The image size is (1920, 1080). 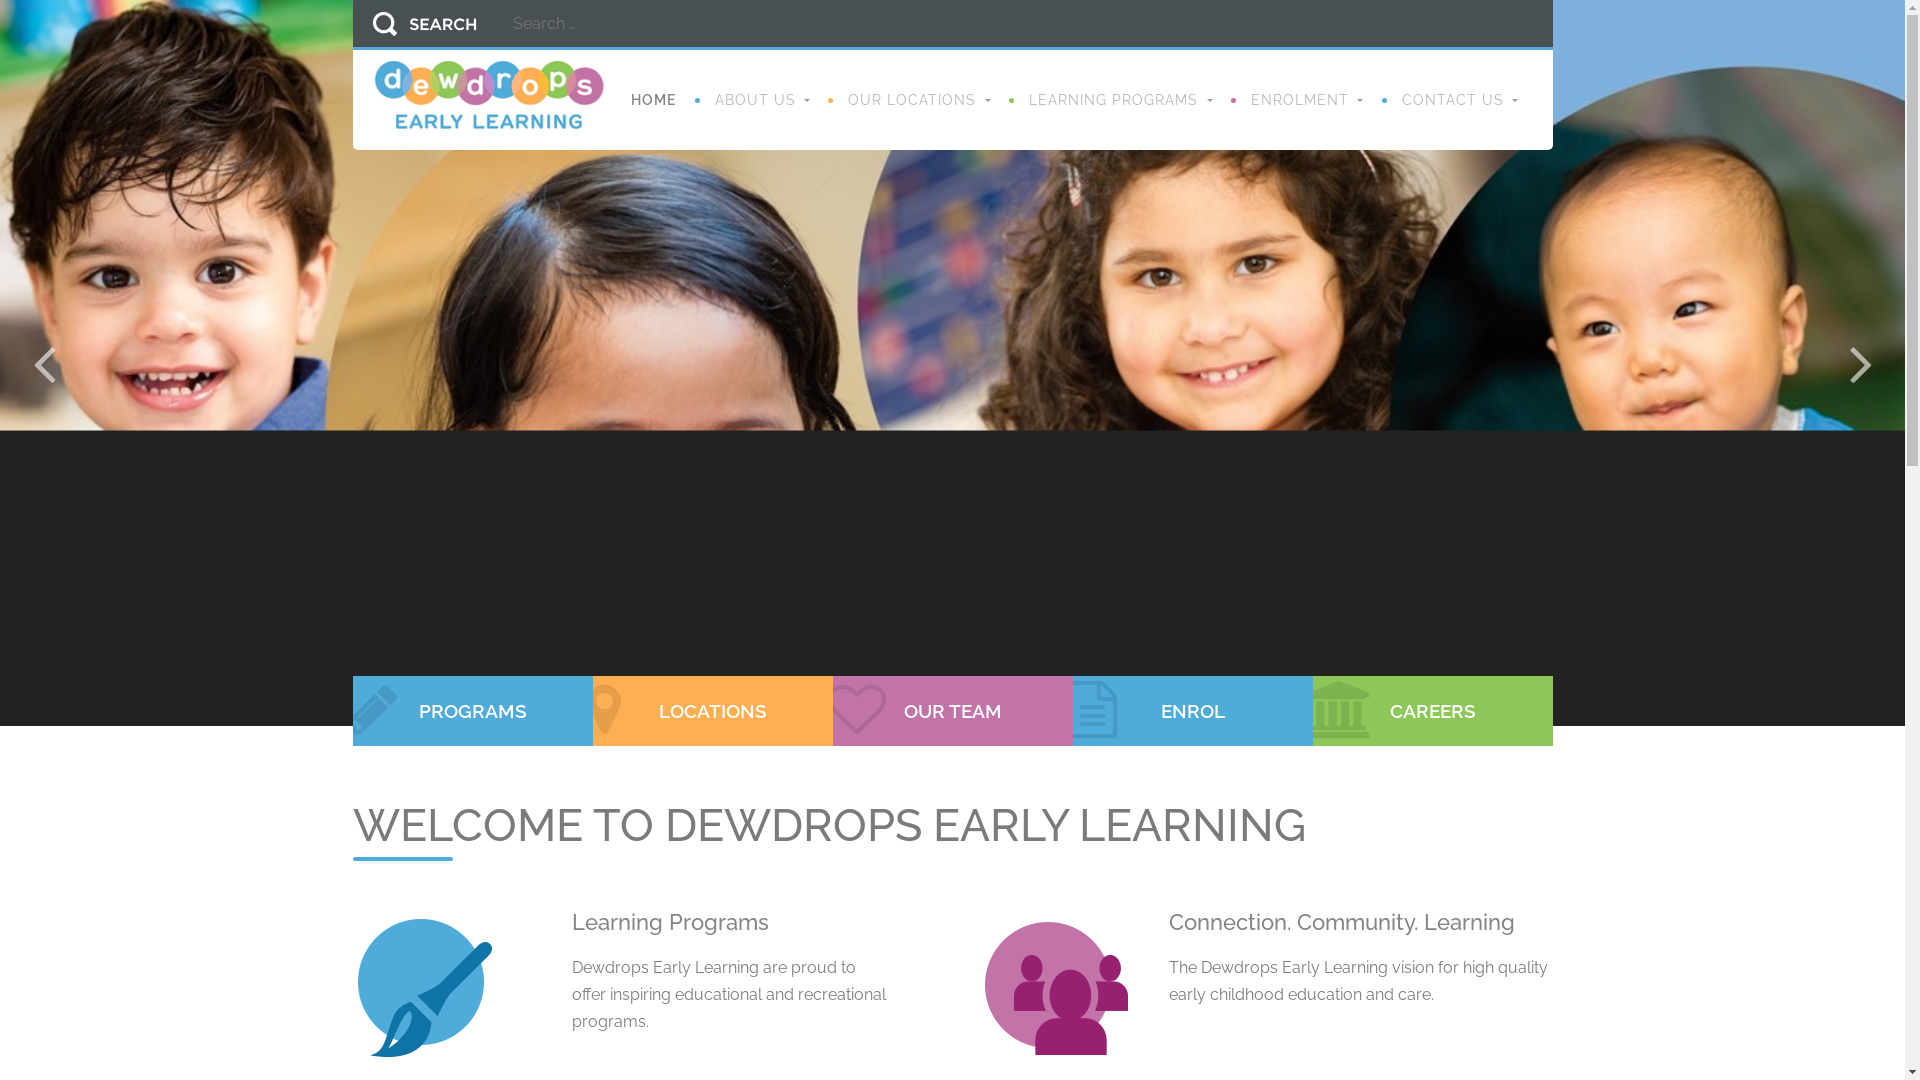 I want to click on CONTACT US, so click(x=1460, y=100).